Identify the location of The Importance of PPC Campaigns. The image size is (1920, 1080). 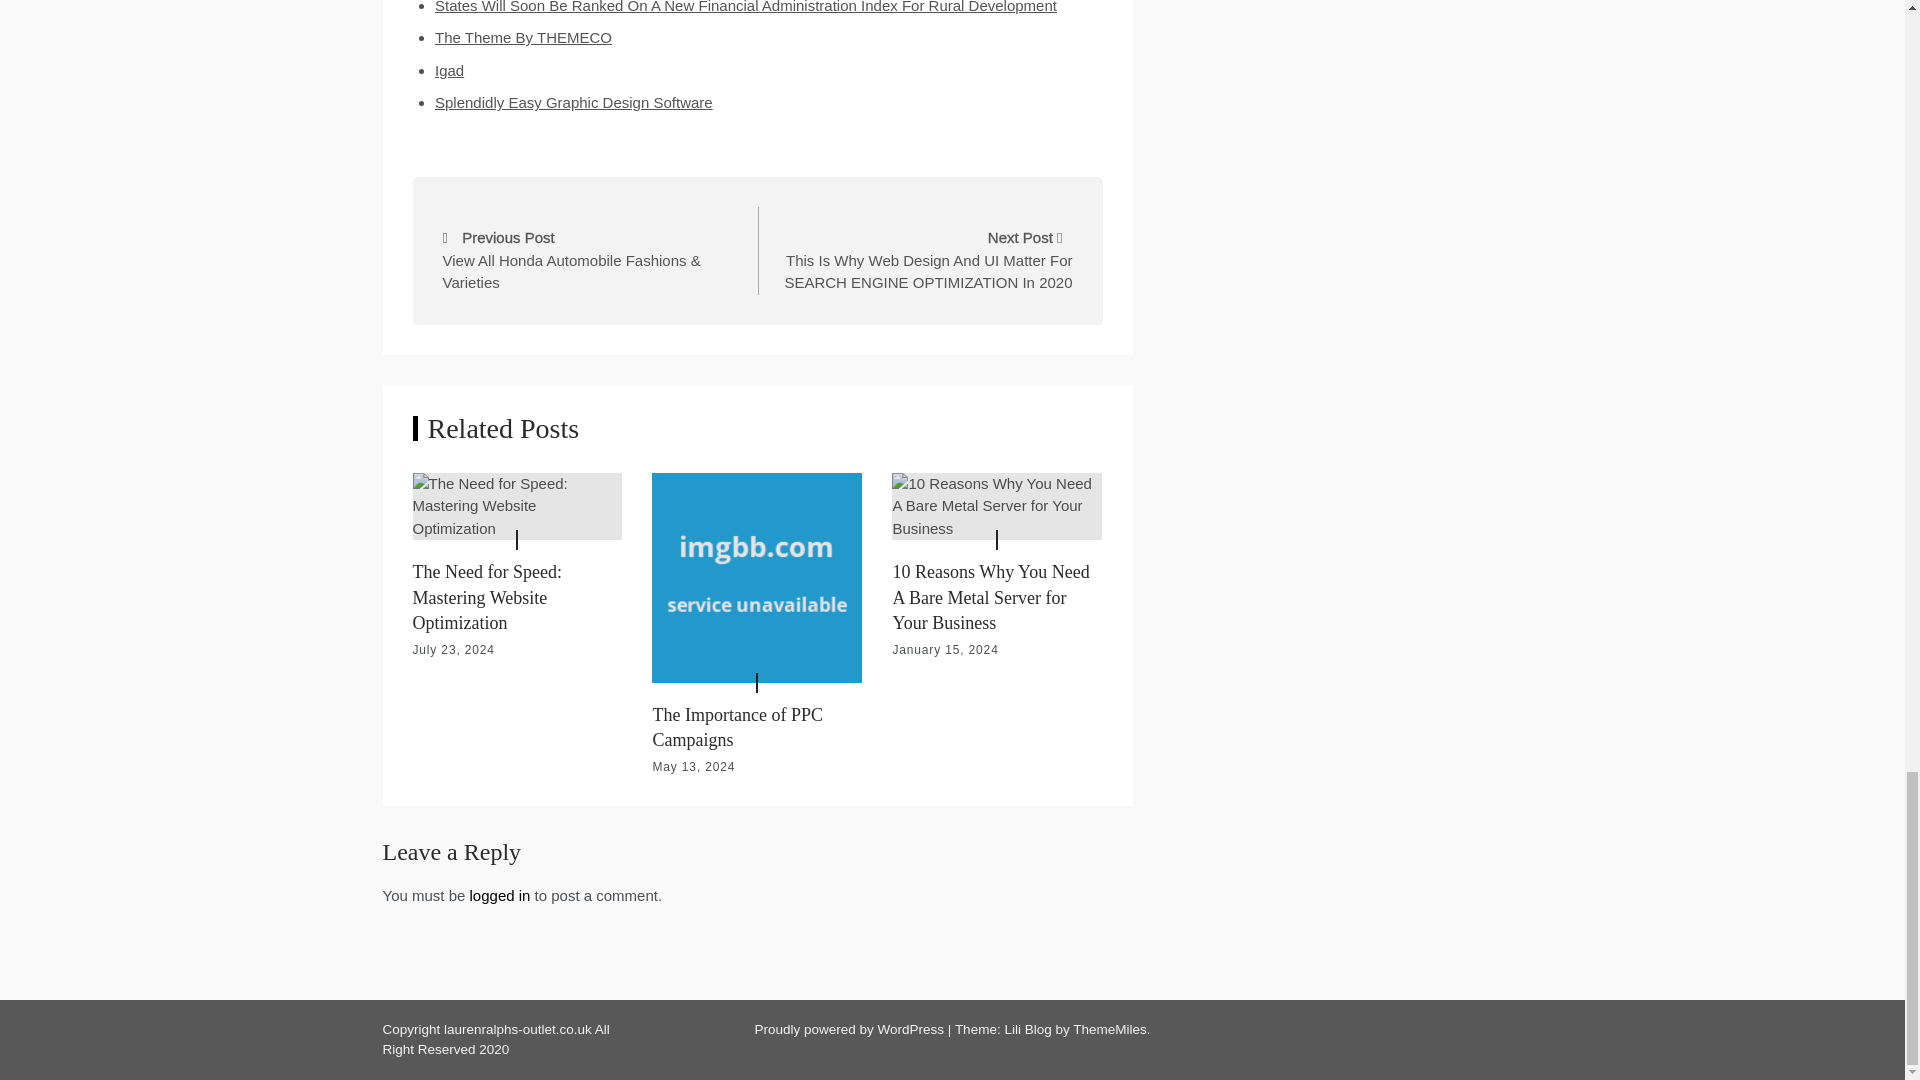
(757, 578).